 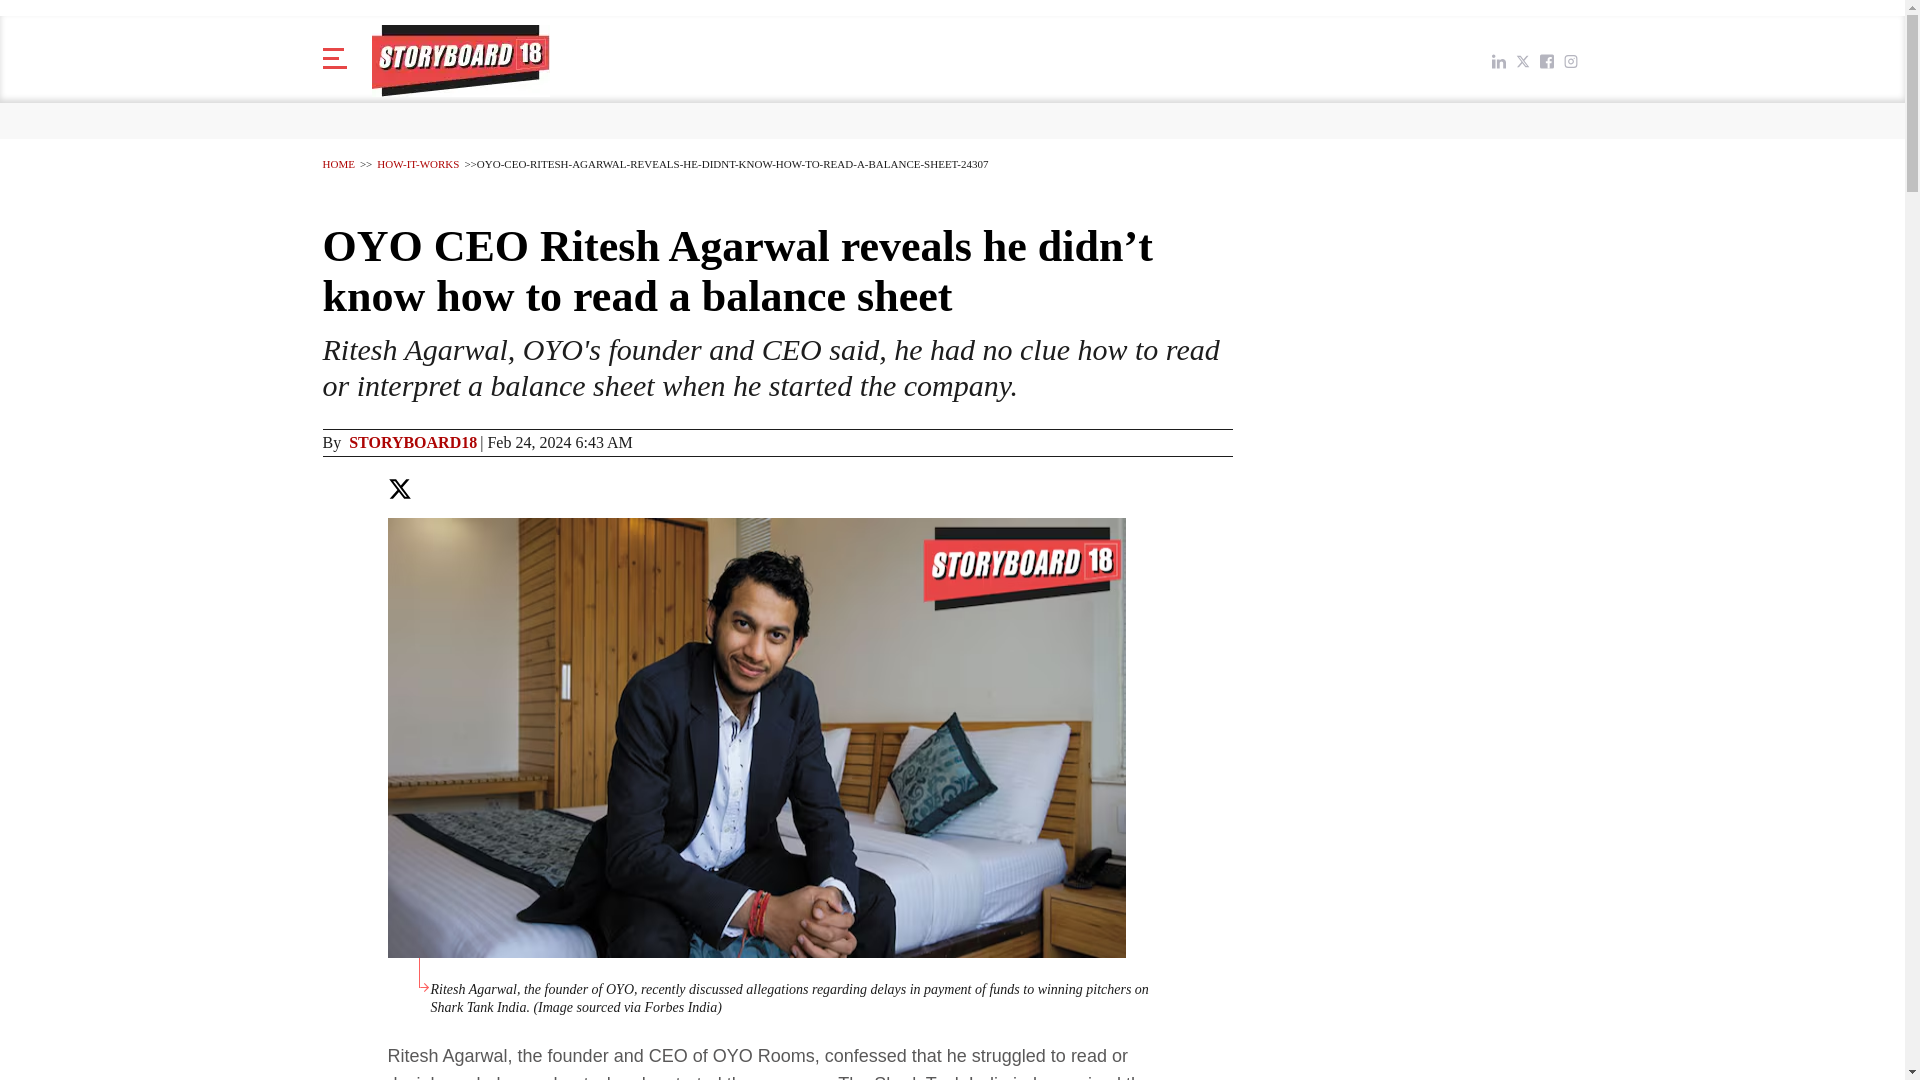 What do you see at coordinates (1522, 60) in the screenshot?
I see `Click to go to Twitter` at bounding box center [1522, 60].